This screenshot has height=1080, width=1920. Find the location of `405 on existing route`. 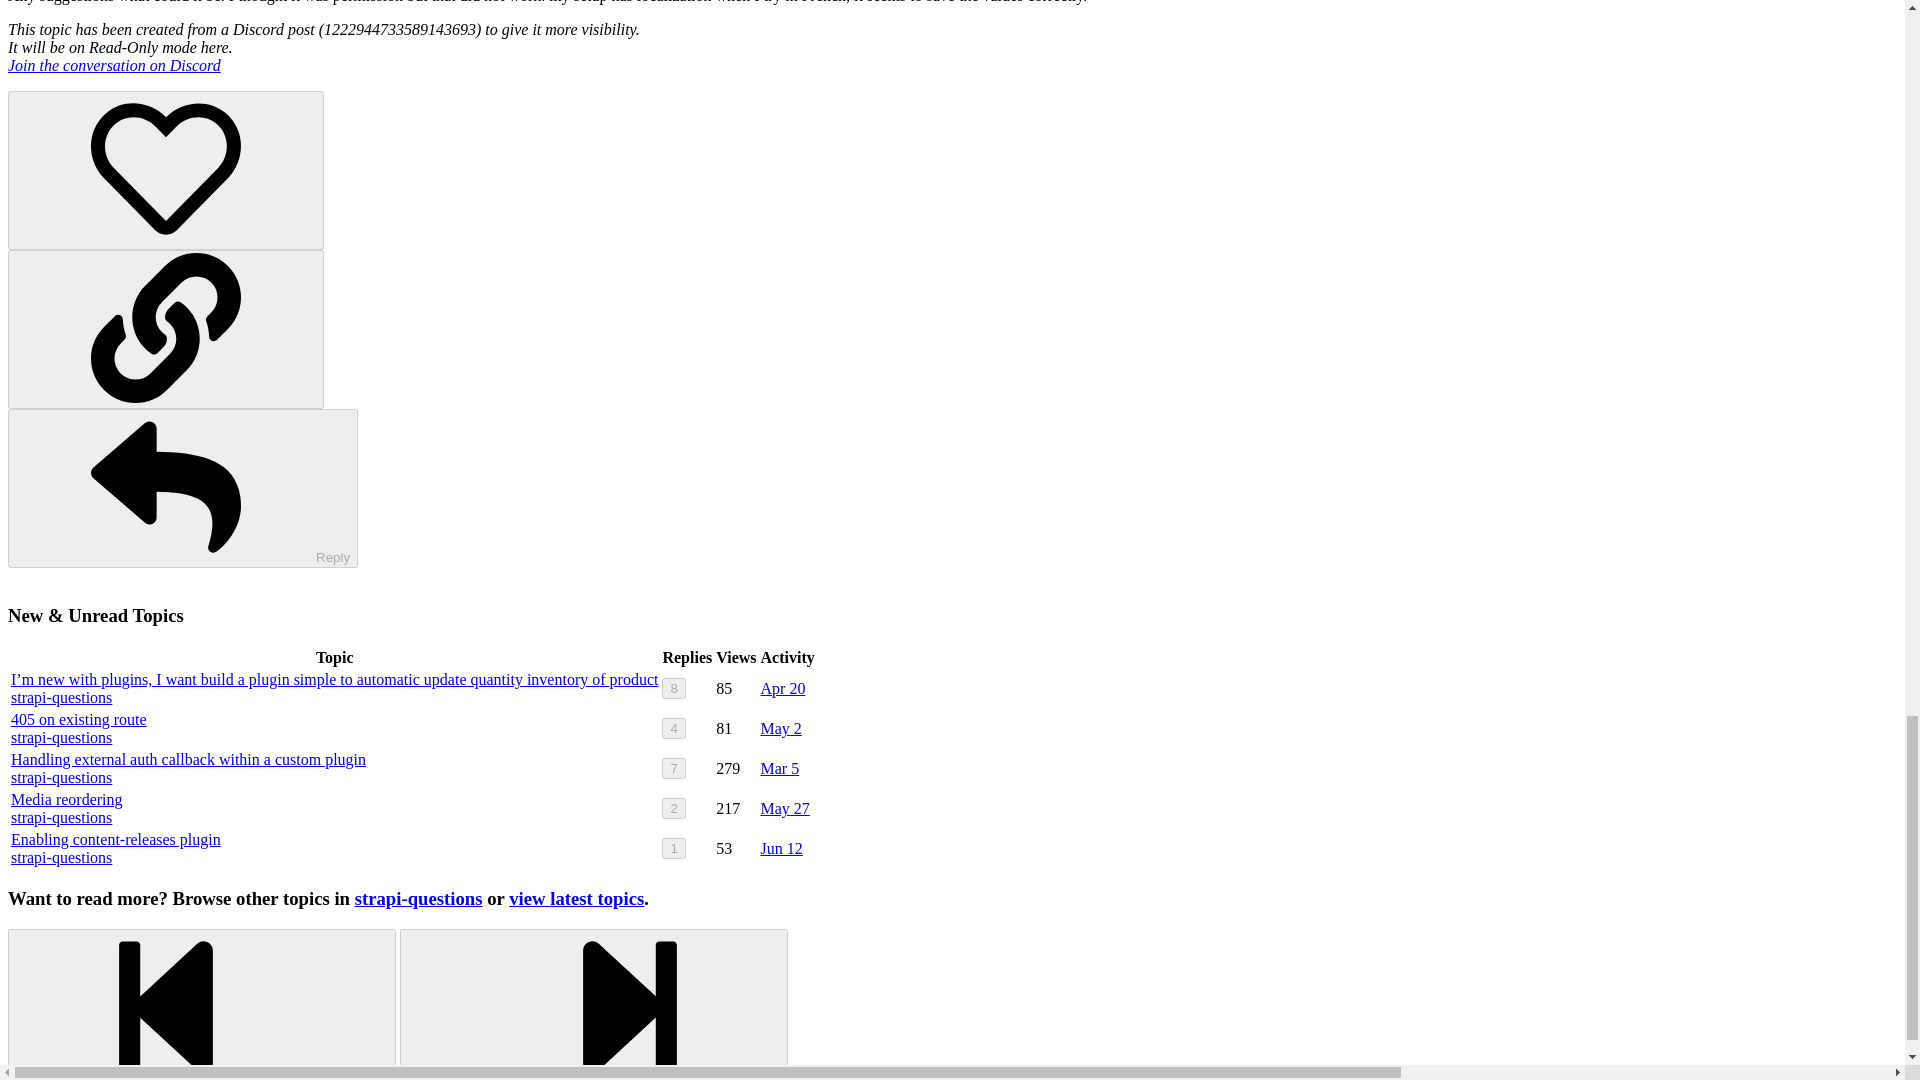

405 on existing route is located at coordinates (79, 718).